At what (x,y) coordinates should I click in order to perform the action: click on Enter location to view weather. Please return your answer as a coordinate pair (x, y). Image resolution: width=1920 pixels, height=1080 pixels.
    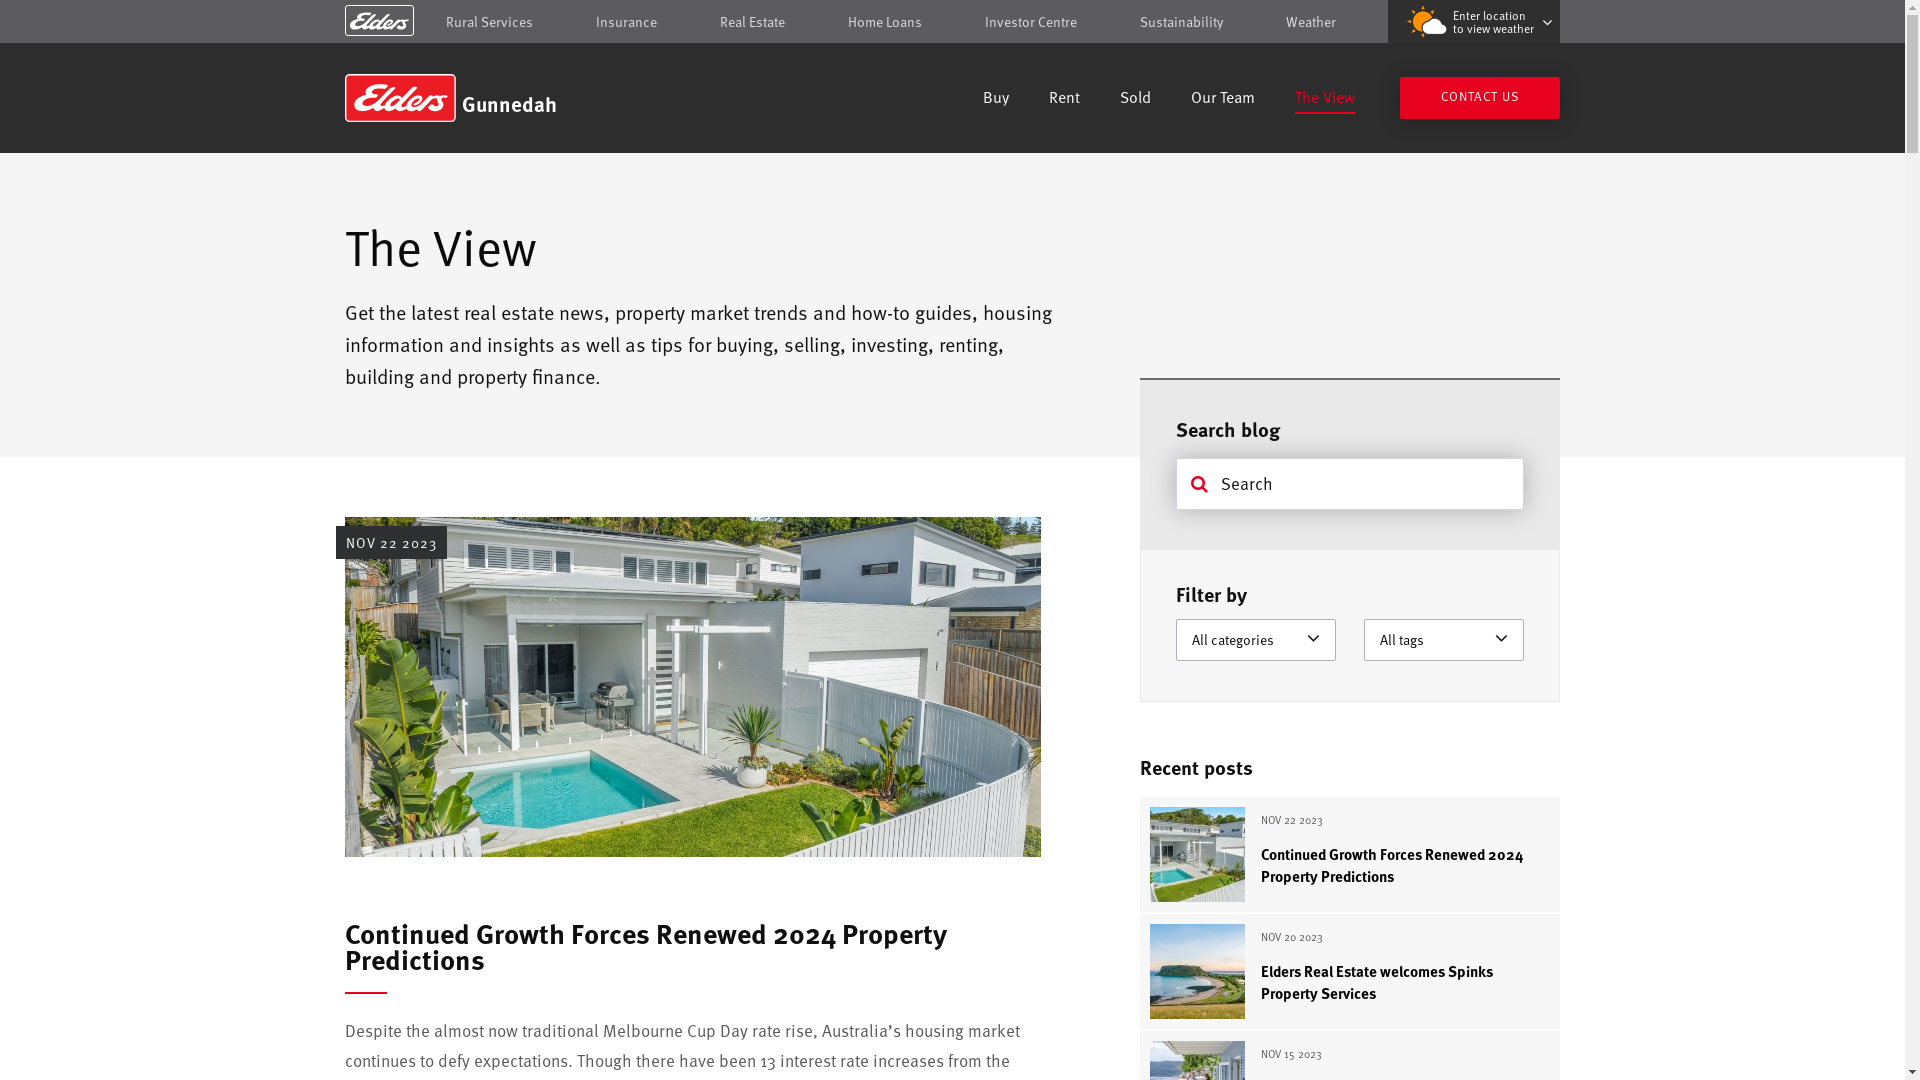
    Looking at the image, I should click on (1474, 22).